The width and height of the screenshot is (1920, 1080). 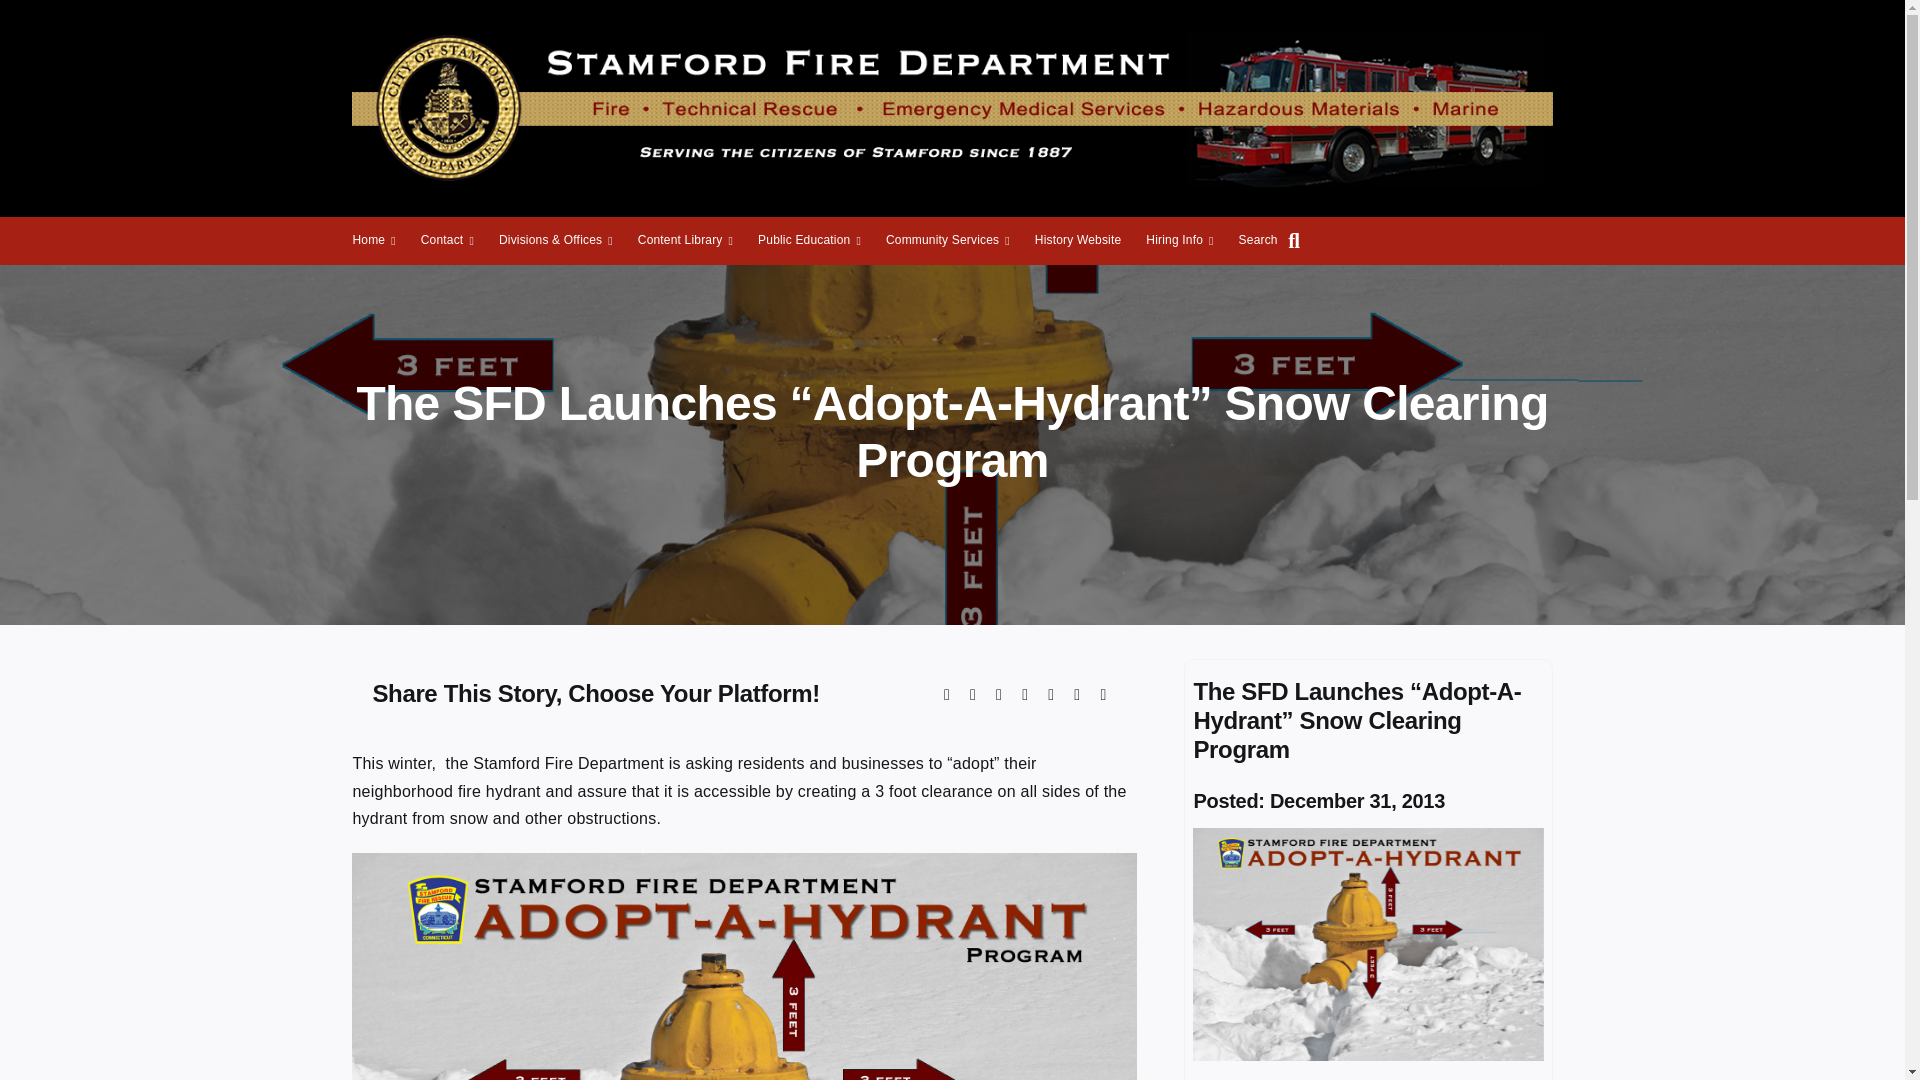 I want to click on Home, so click(x=373, y=240).